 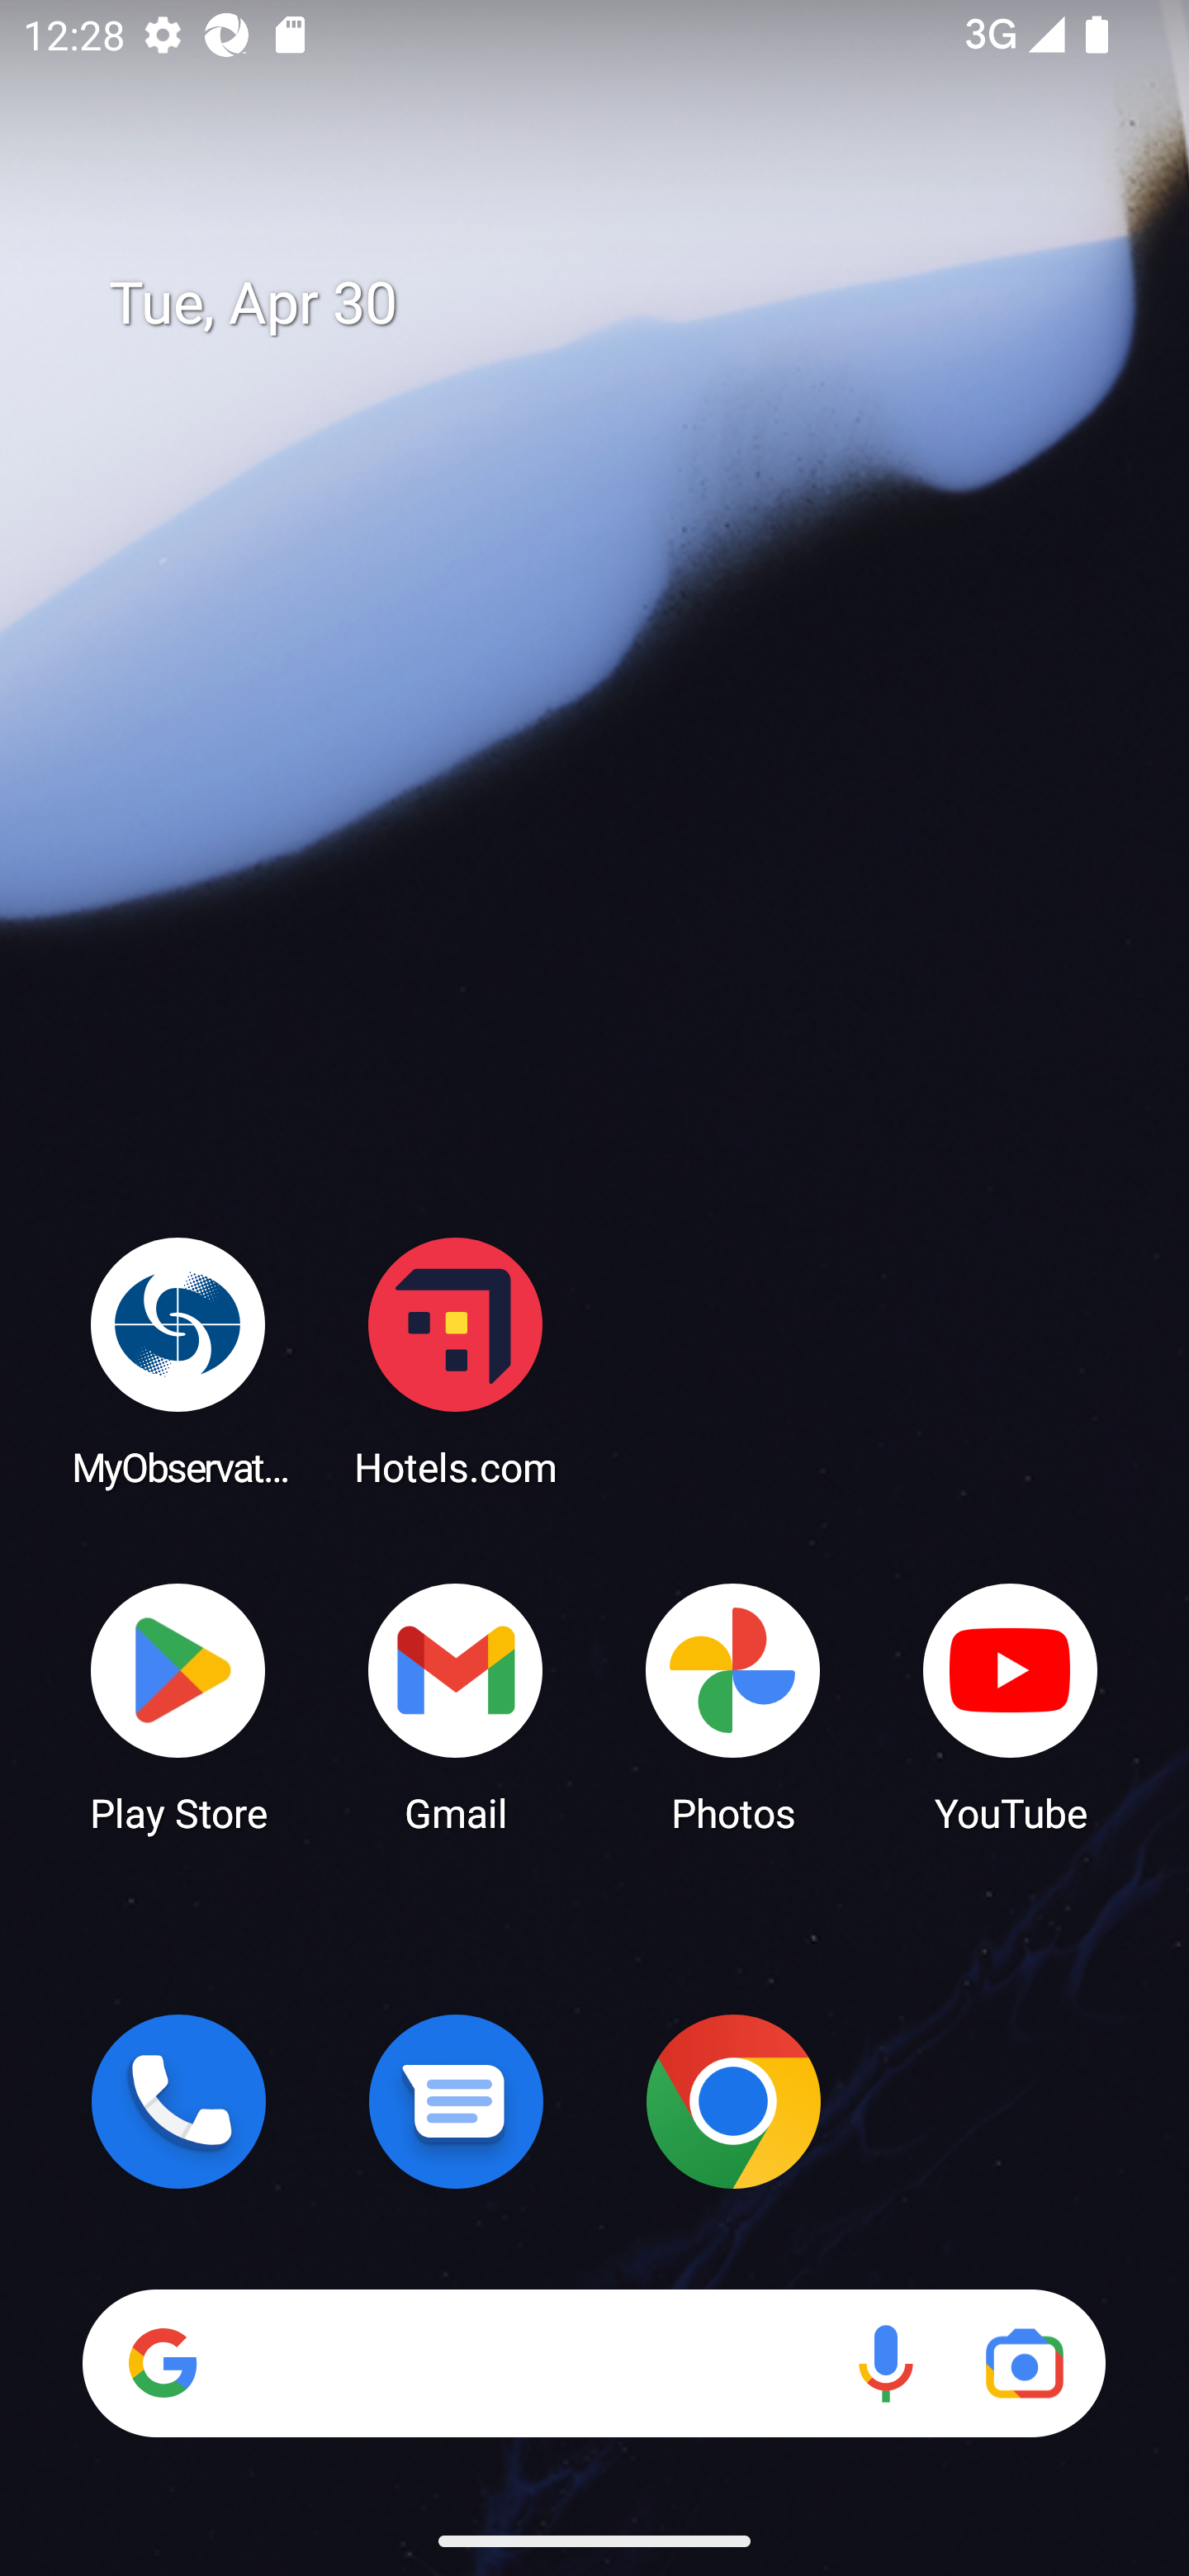 What do you see at coordinates (618, 304) in the screenshot?
I see `Tue, Apr 30` at bounding box center [618, 304].